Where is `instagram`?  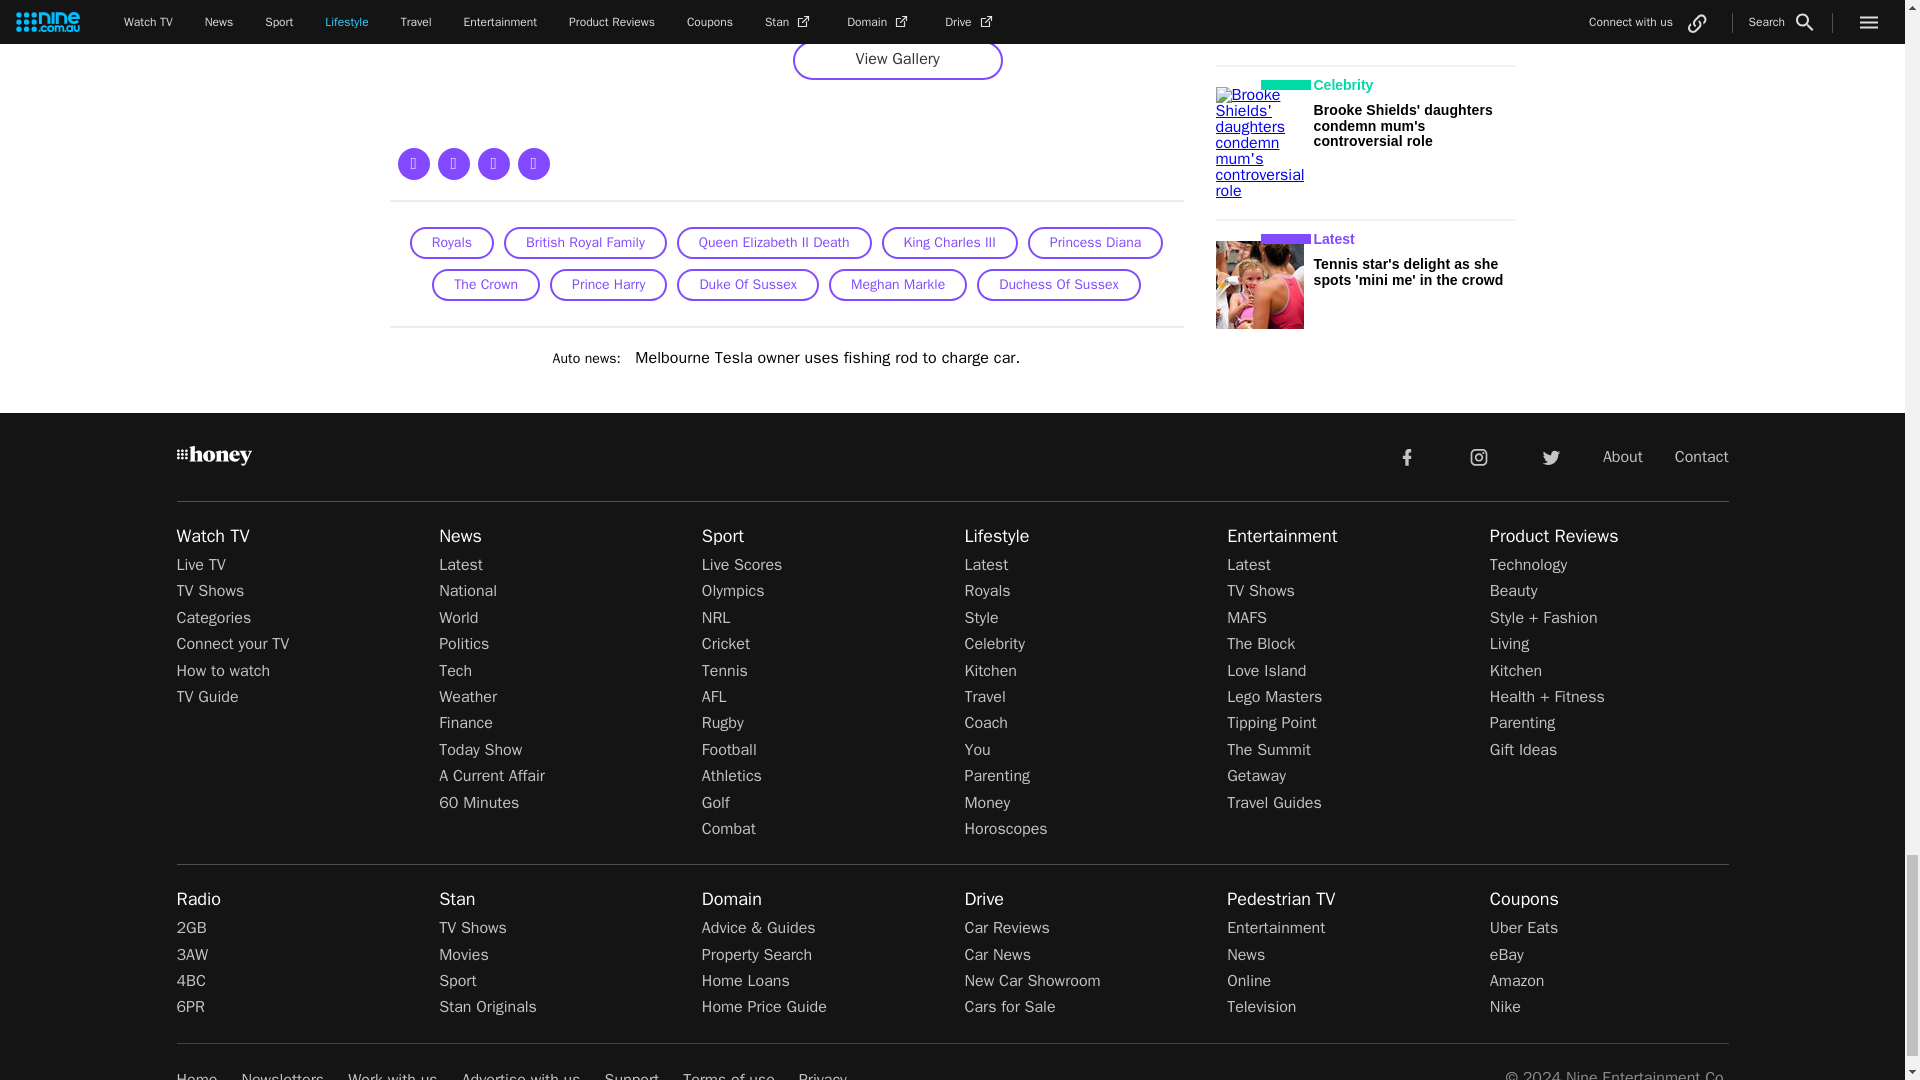 instagram is located at coordinates (1479, 456).